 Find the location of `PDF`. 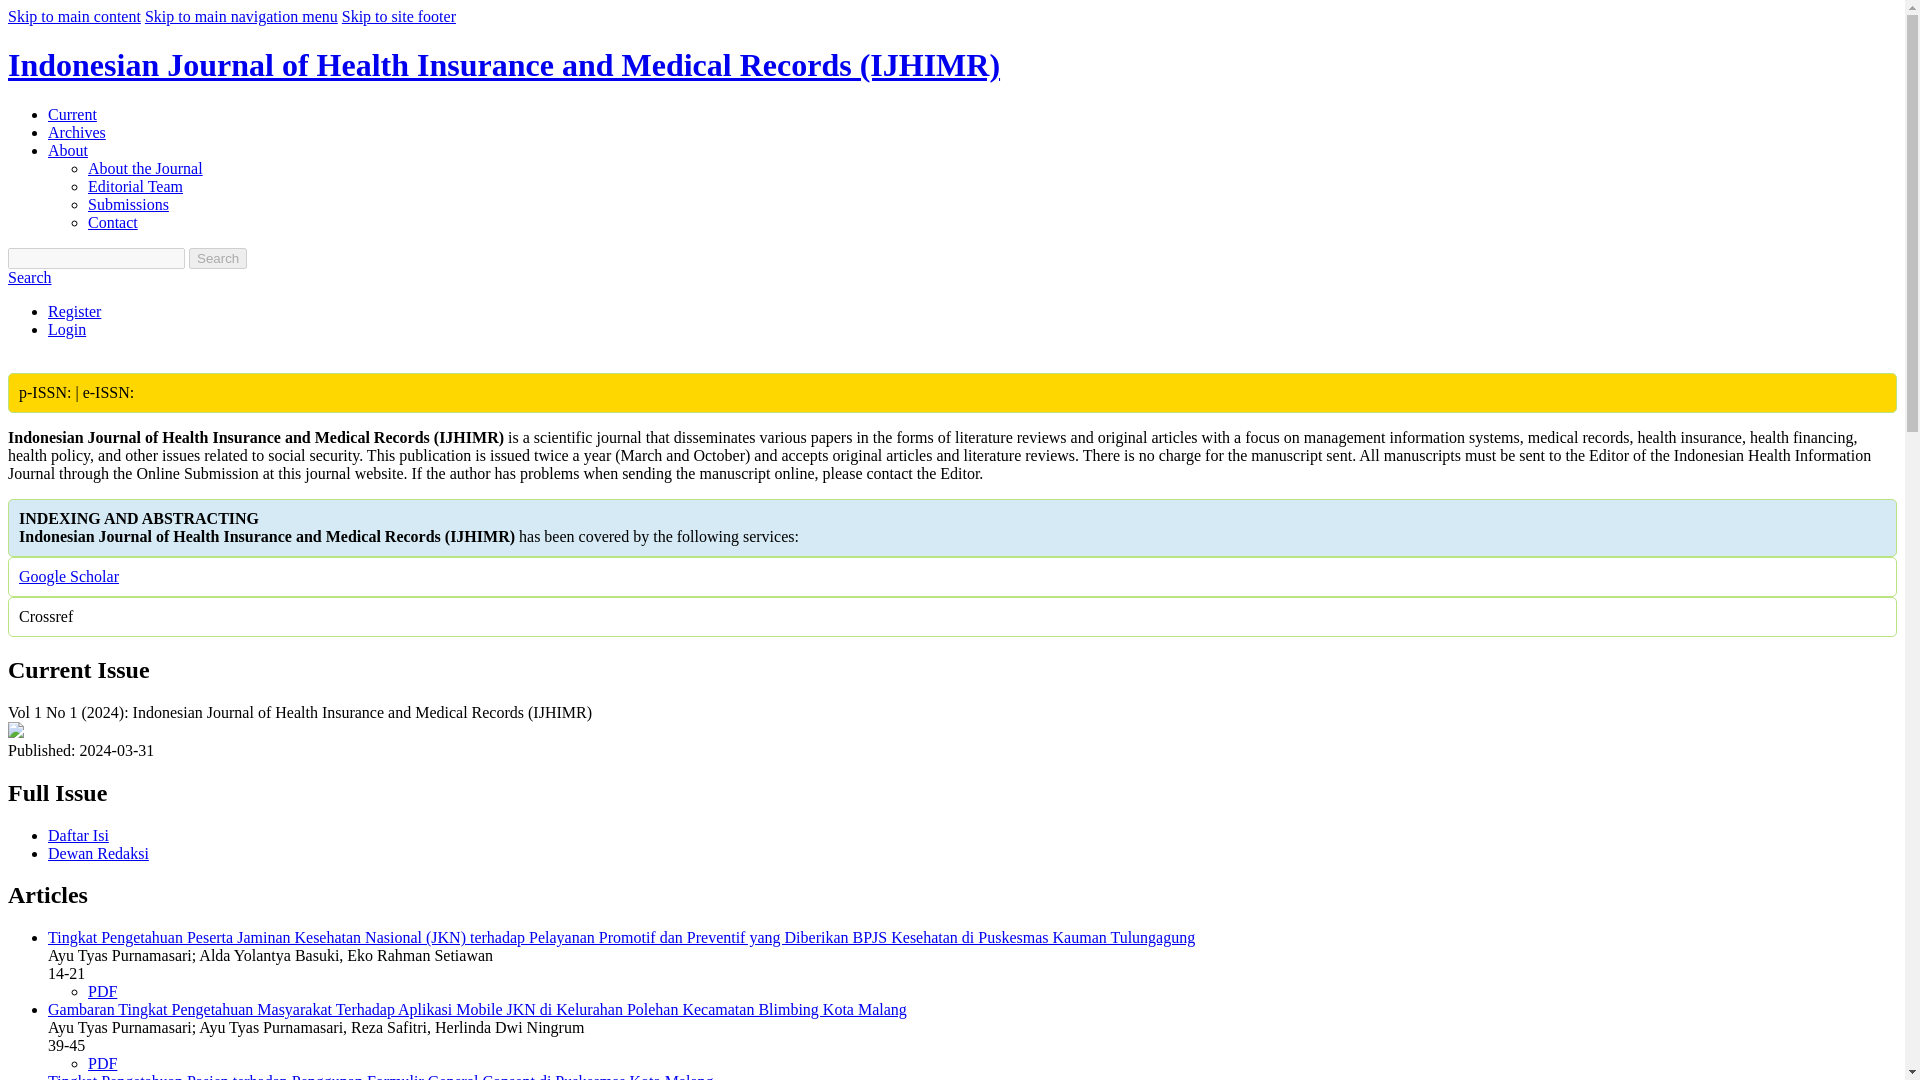

PDF is located at coordinates (102, 991).